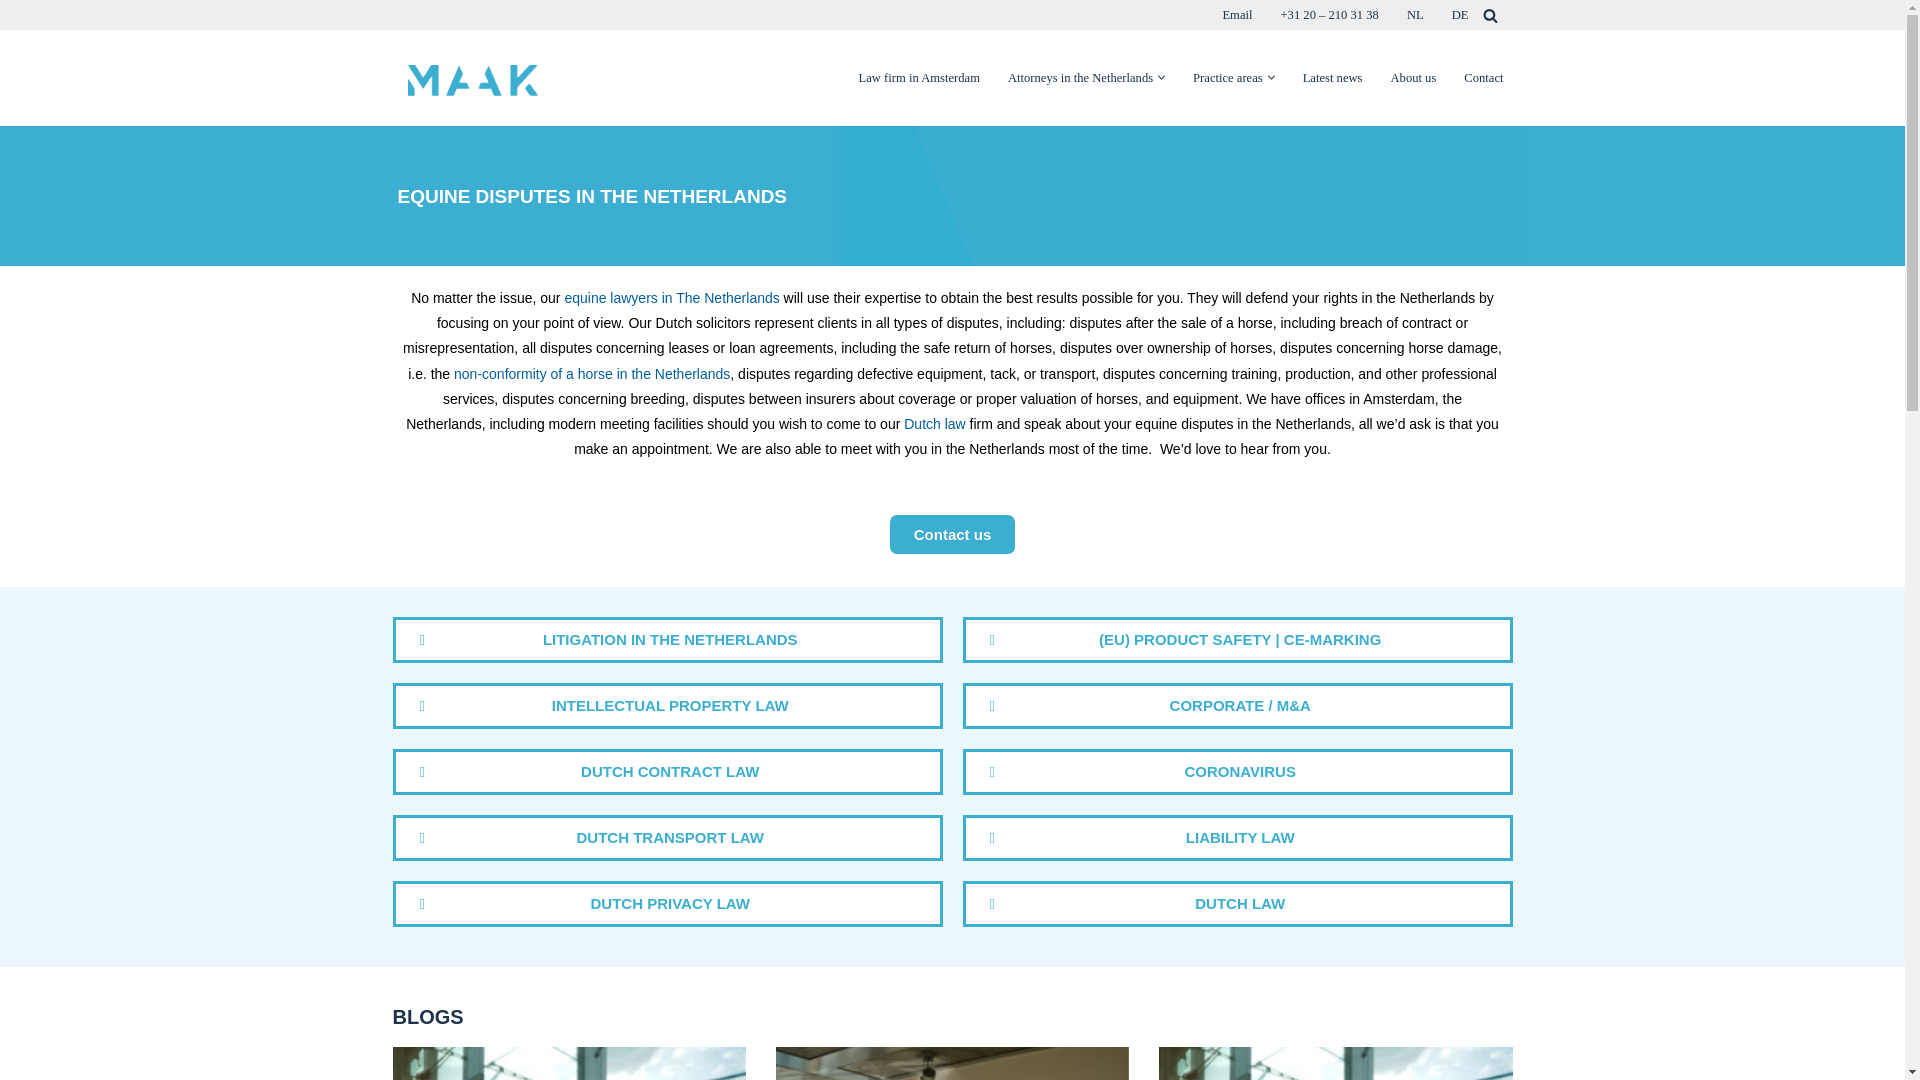 This screenshot has width=1920, height=1080. What do you see at coordinates (1413, 78) in the screenshot?
I see `About us` at bounding box center [1413, 78].